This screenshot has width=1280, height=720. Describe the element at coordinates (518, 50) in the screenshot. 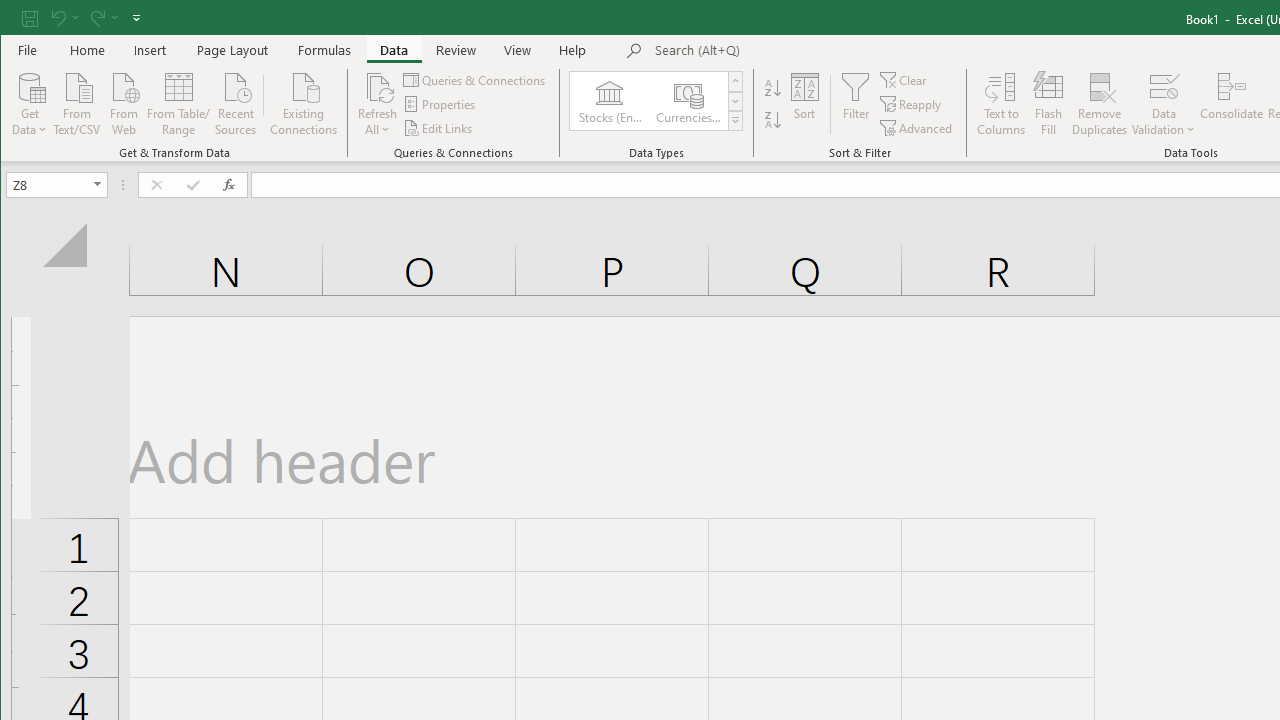

I see `View` at that location.